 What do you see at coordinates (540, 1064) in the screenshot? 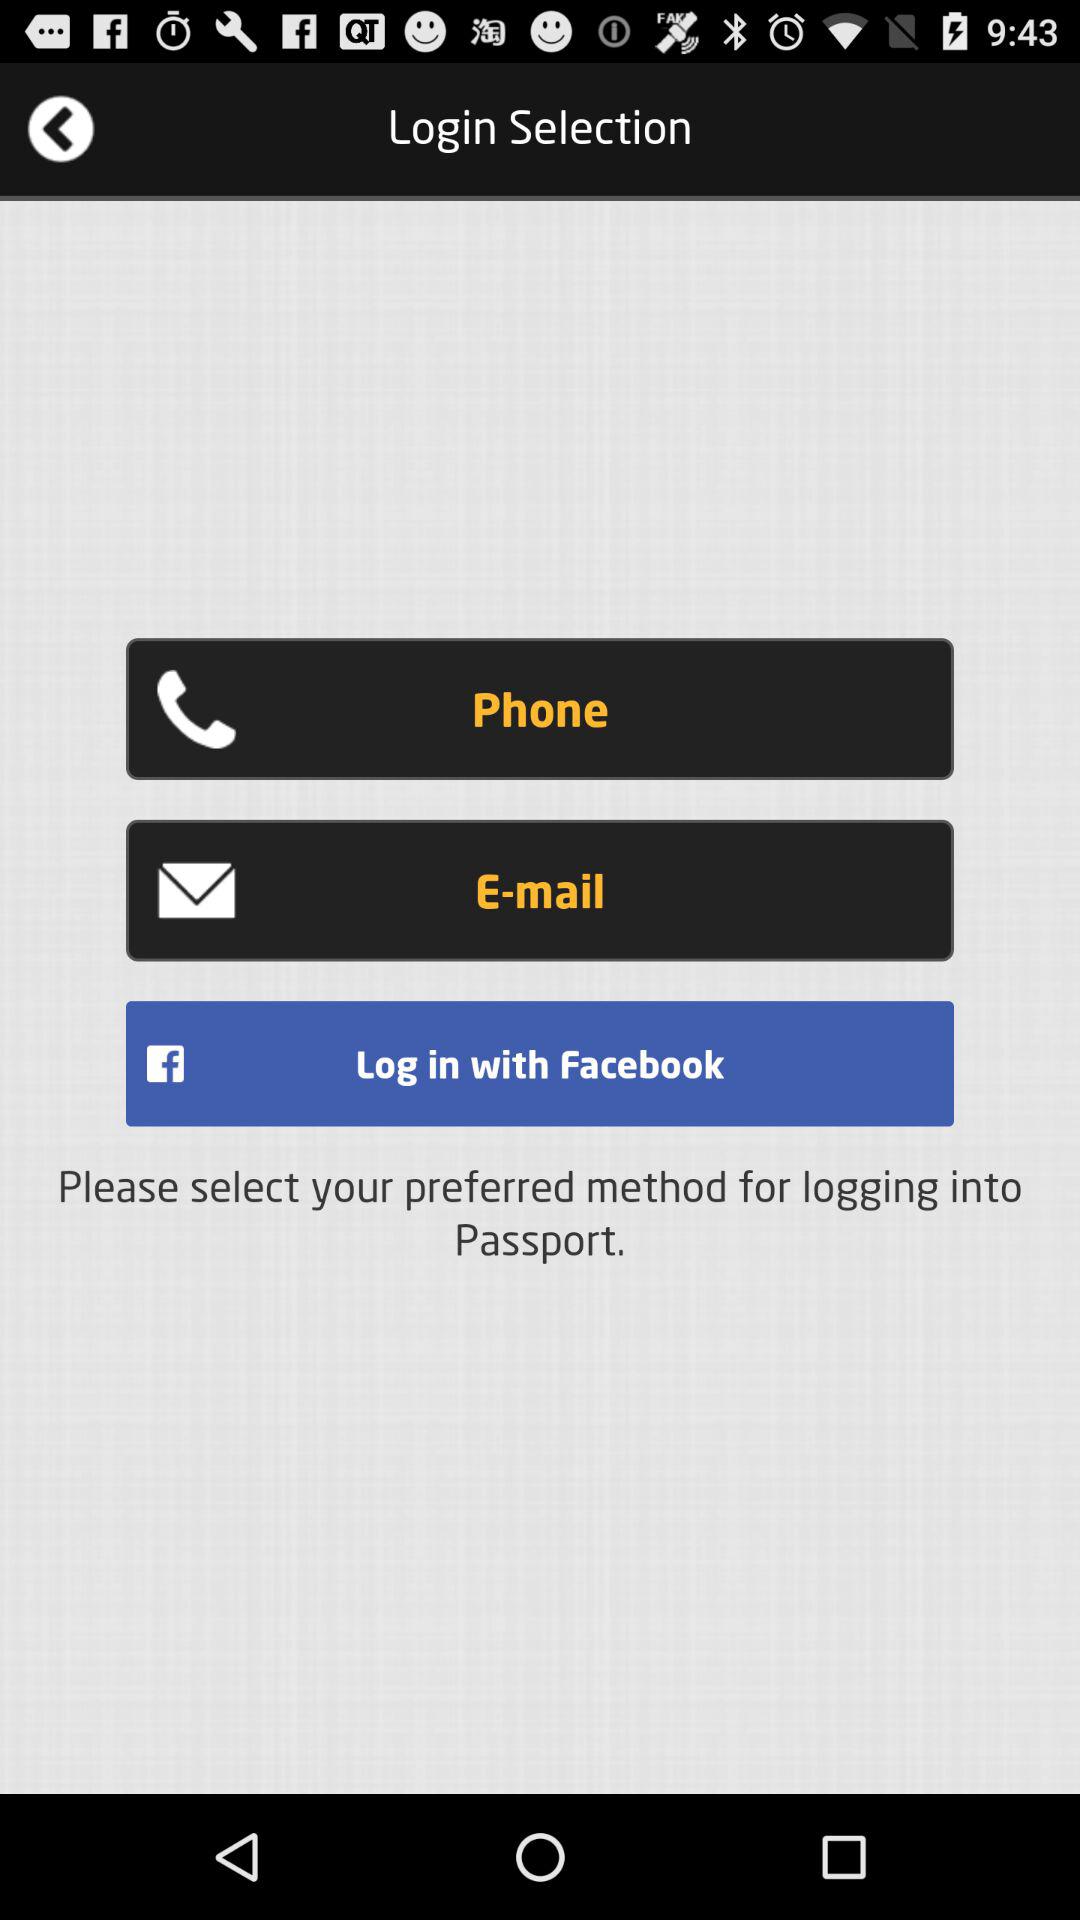
I see `flip until the log in with icon` at bounding box center [540, 1064].